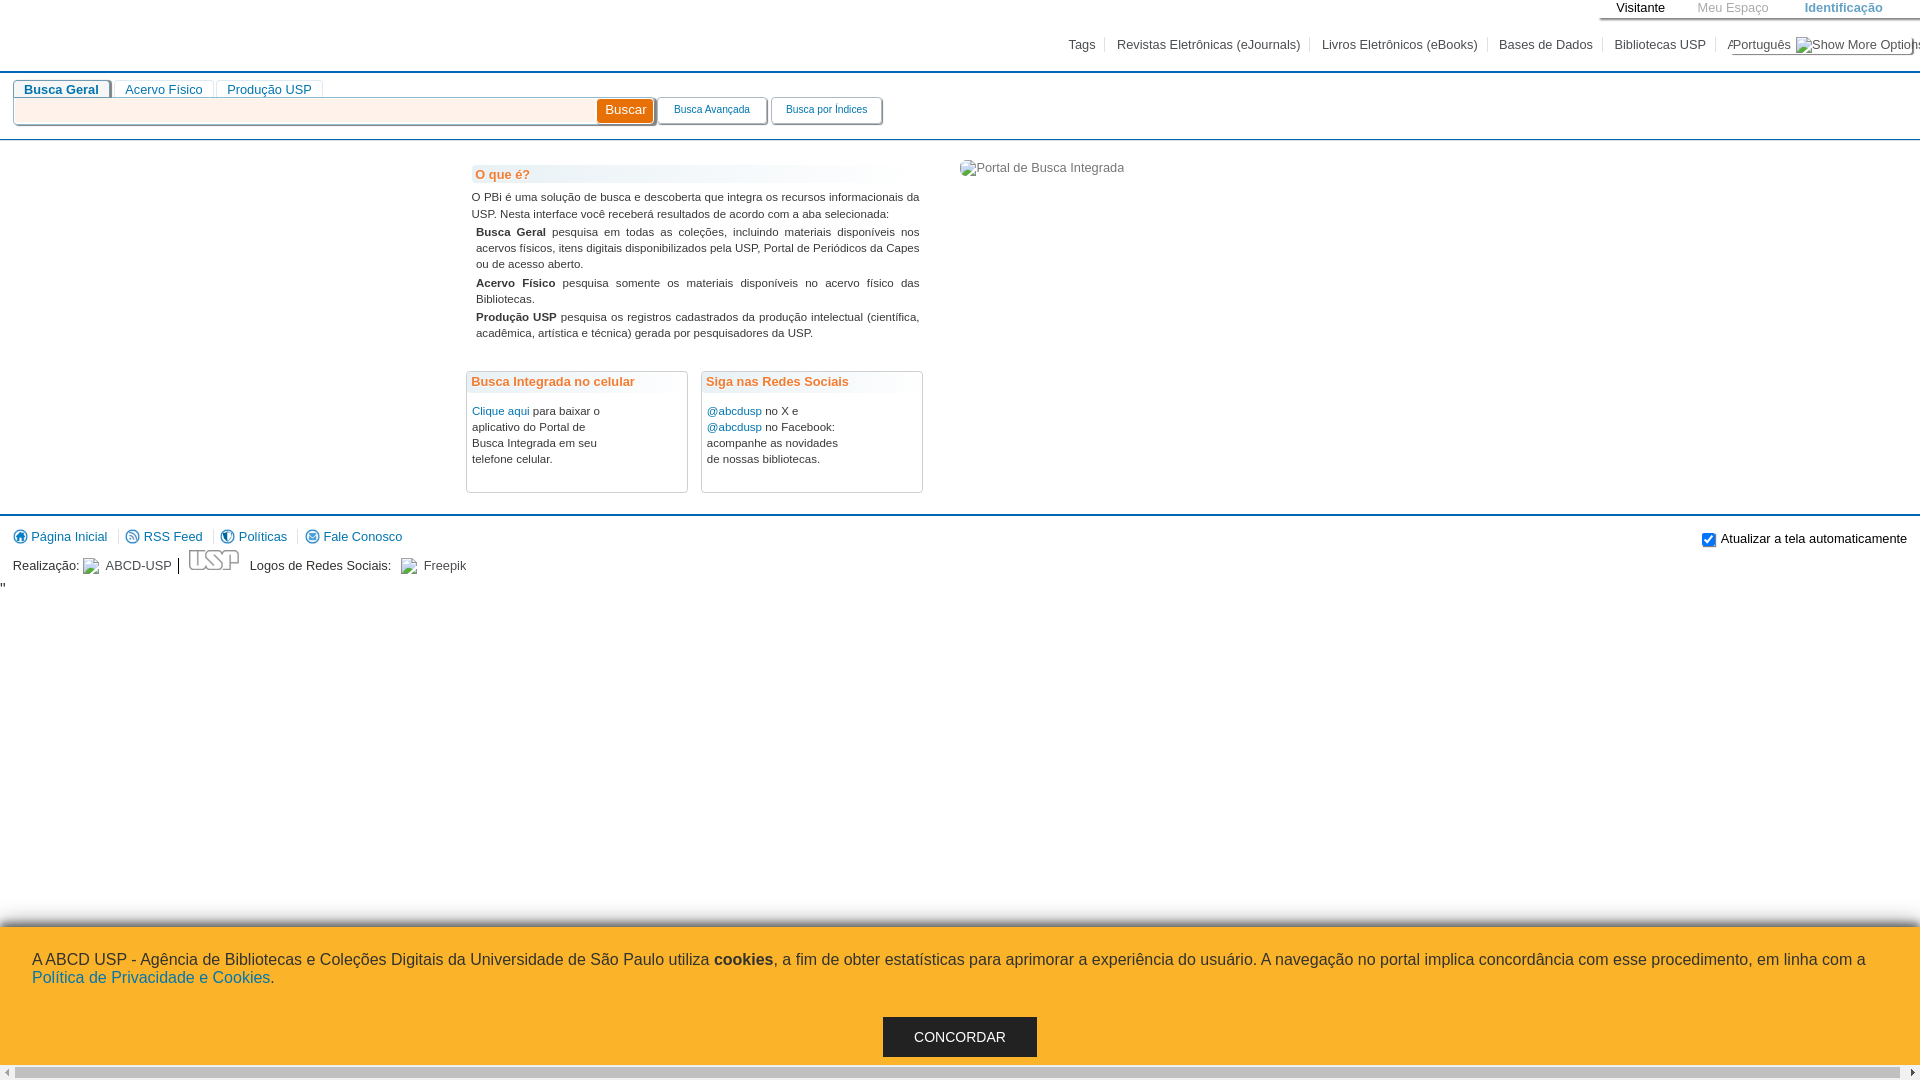 The image size is (1920, 1080). I want to click on Bases de Dados, so click(1547, 44).